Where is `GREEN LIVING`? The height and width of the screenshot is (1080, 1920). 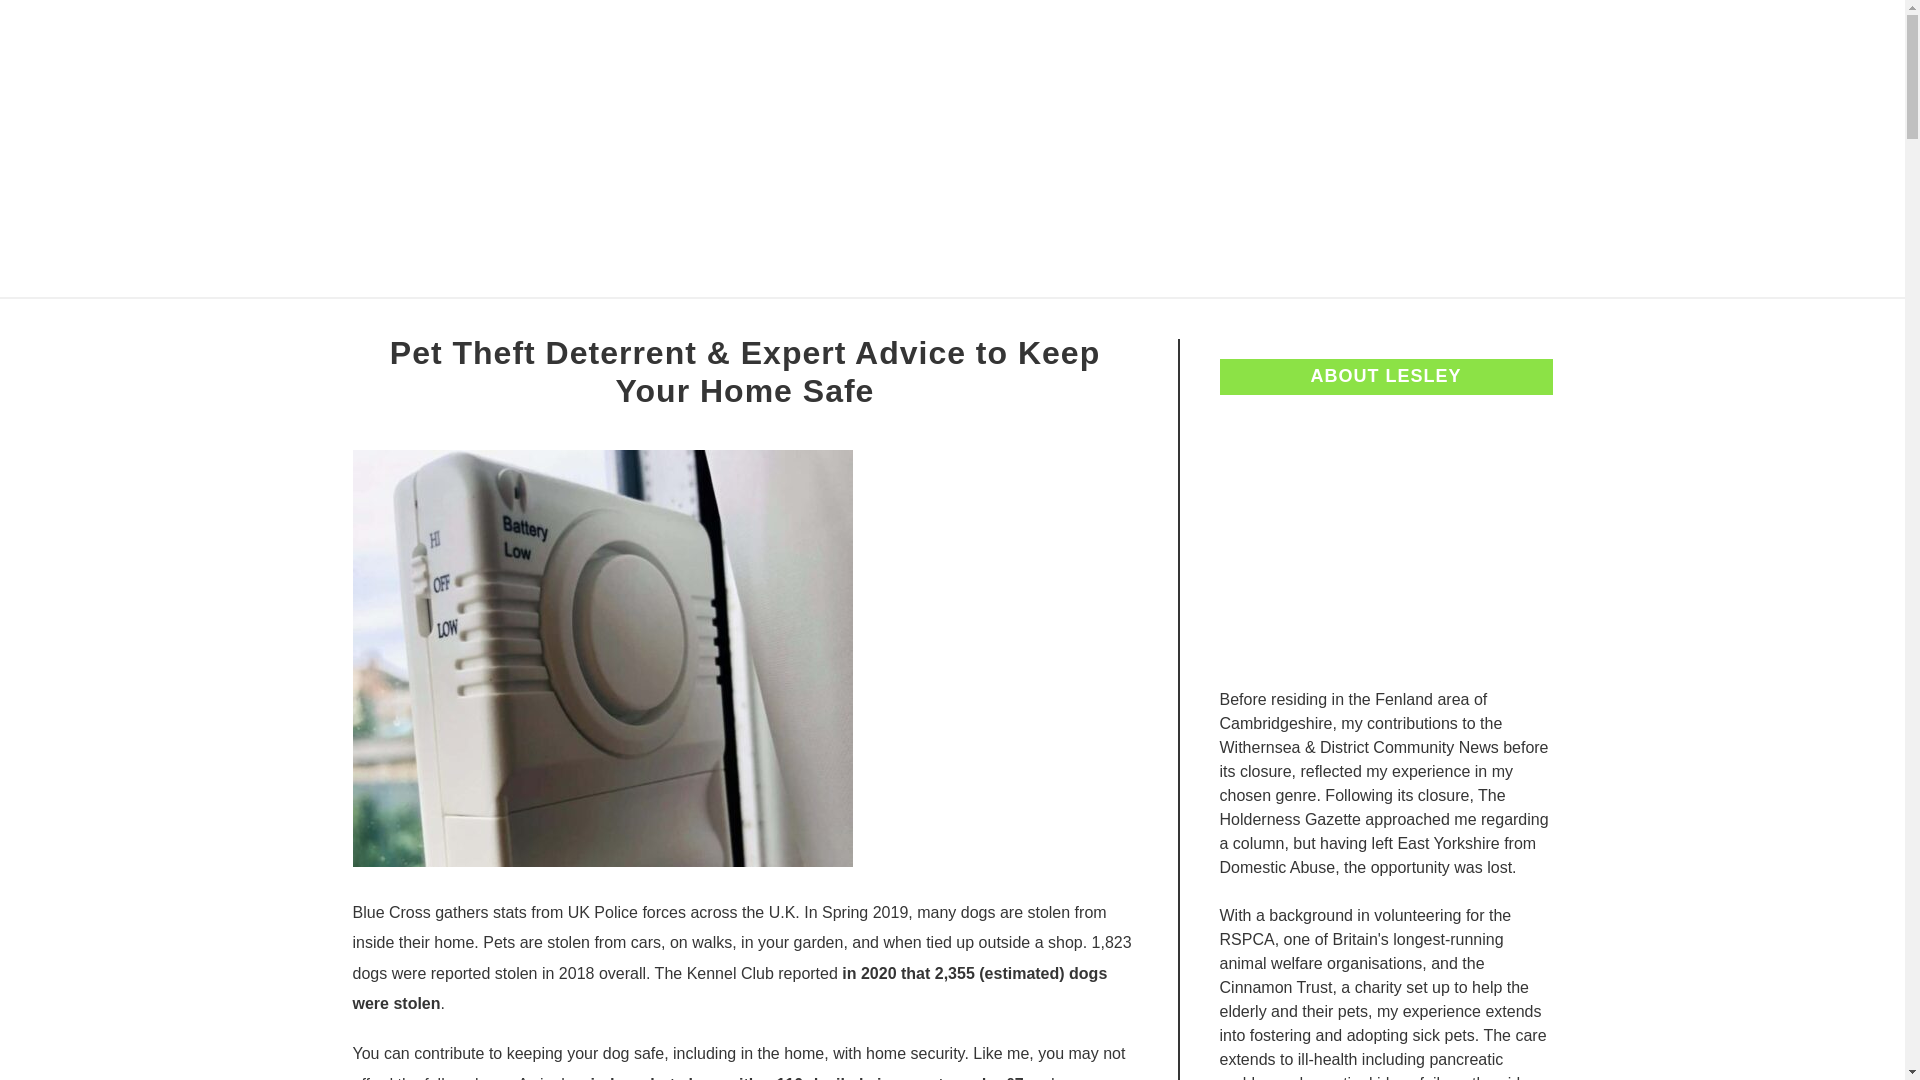 GREEN LIVING is located at coordinates (1072, 321).